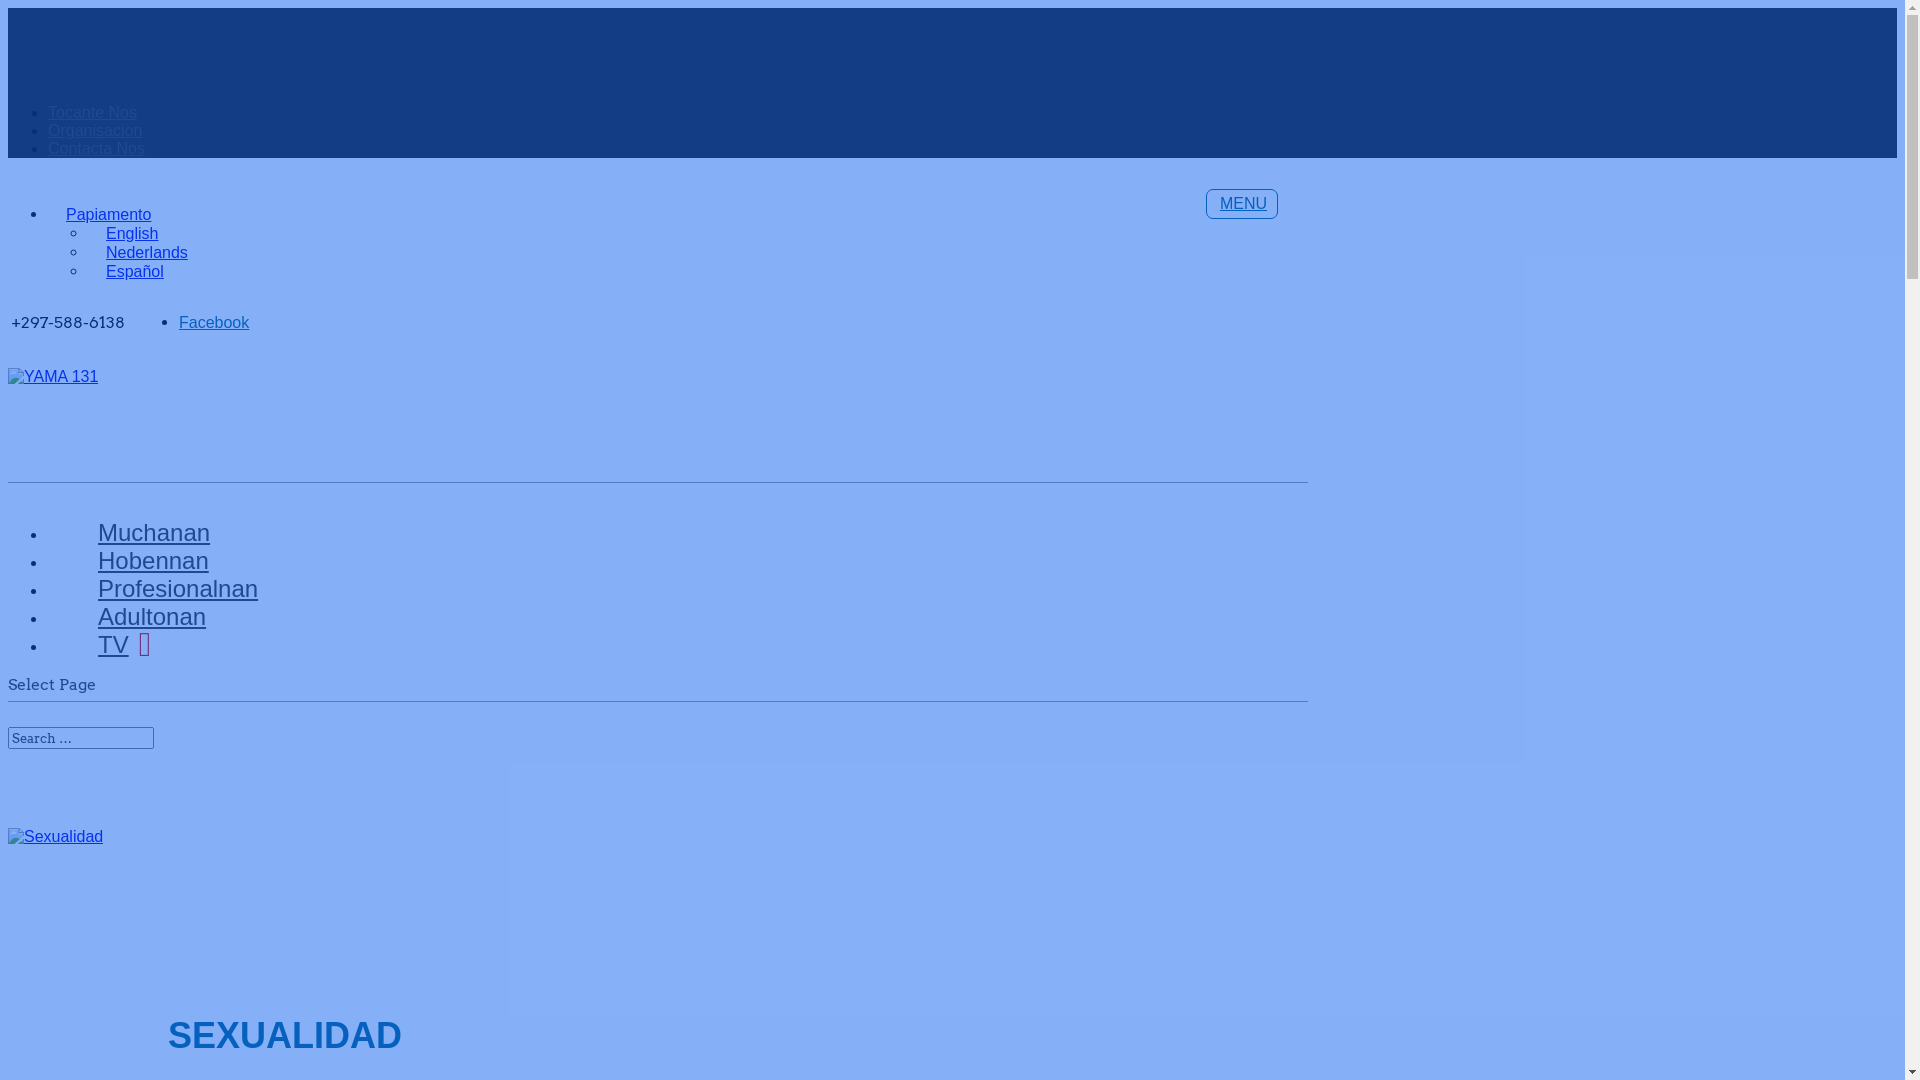 The image size is (1920, 1080). I want to click on Facebook, so click(214, 322).